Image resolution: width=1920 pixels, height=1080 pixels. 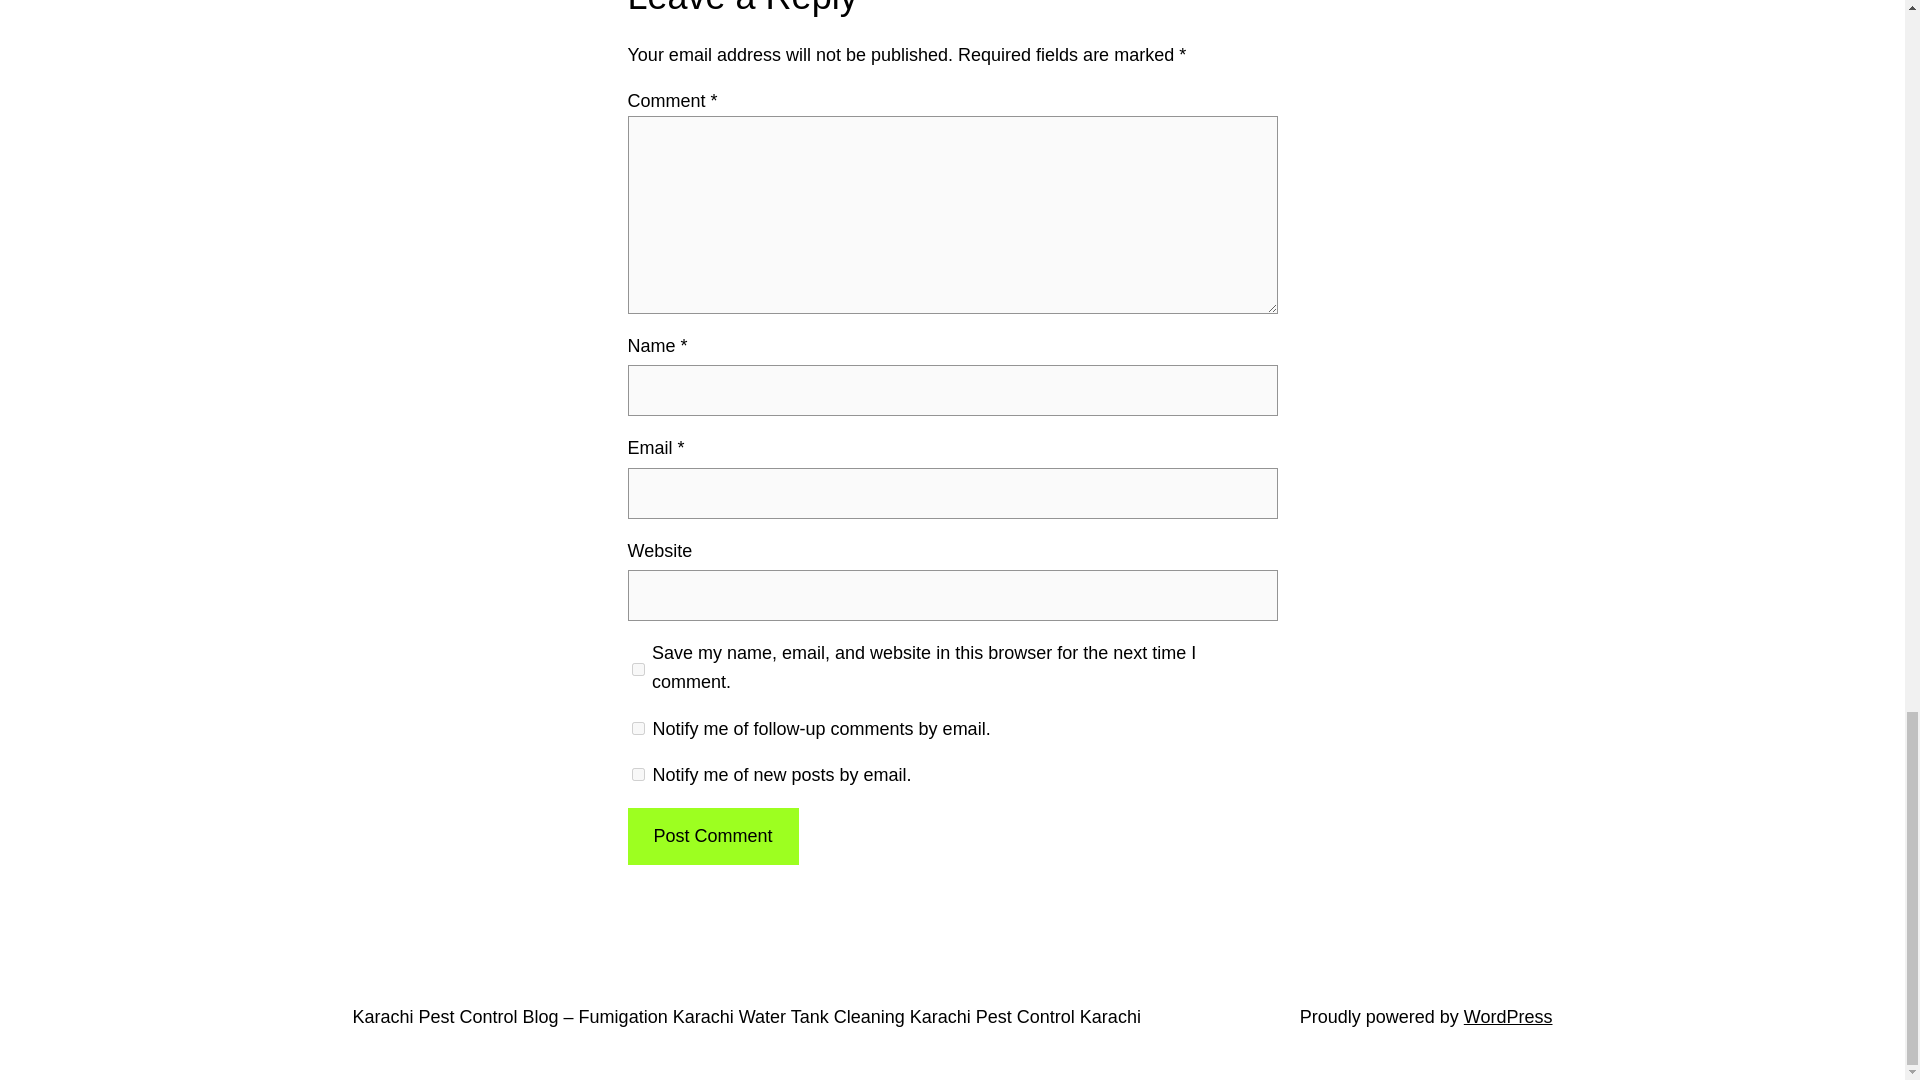 What do you see at coordinates (1508, 1016) in the screenshot?
I see `WordPress` at bounding box center [1508, 1016].